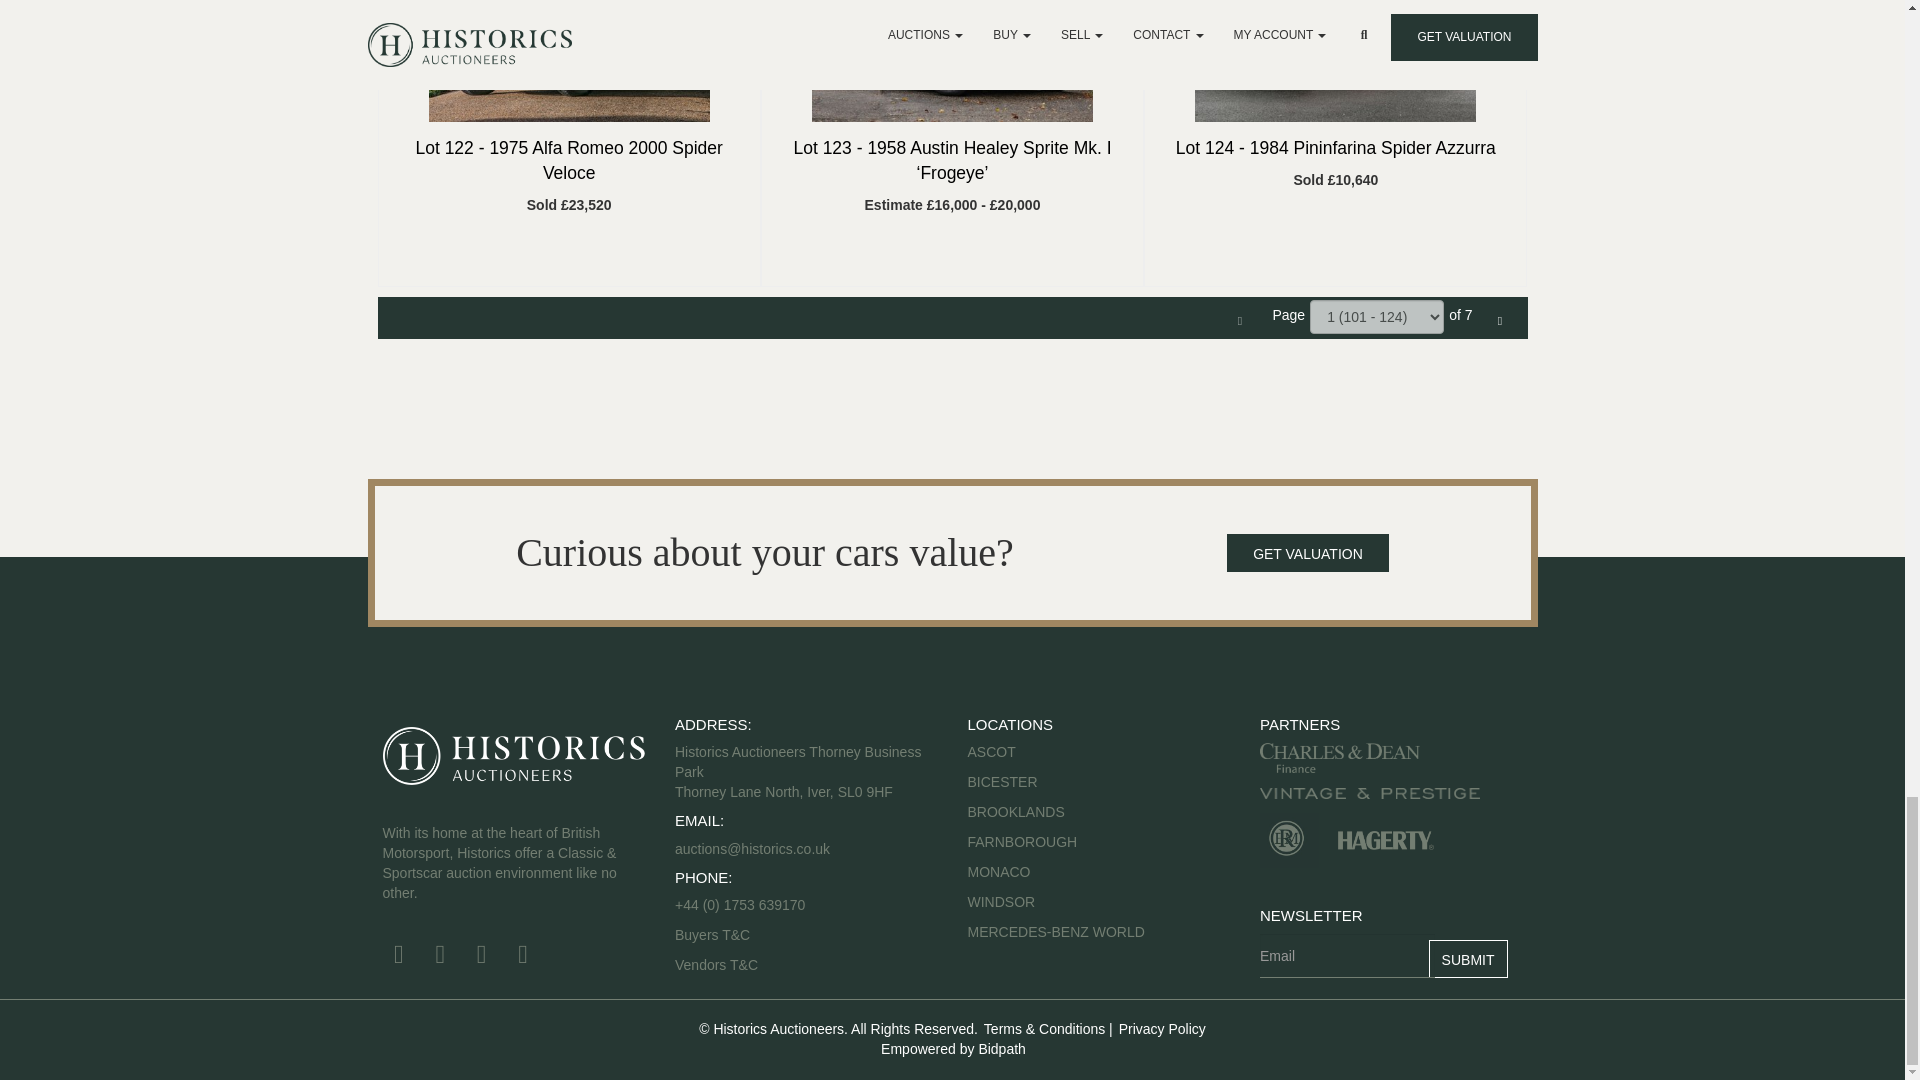  What do you see at coordinates (443, 958) in the screenshot?
I see `Go to our twitter page` at bounding box center [443, 958].